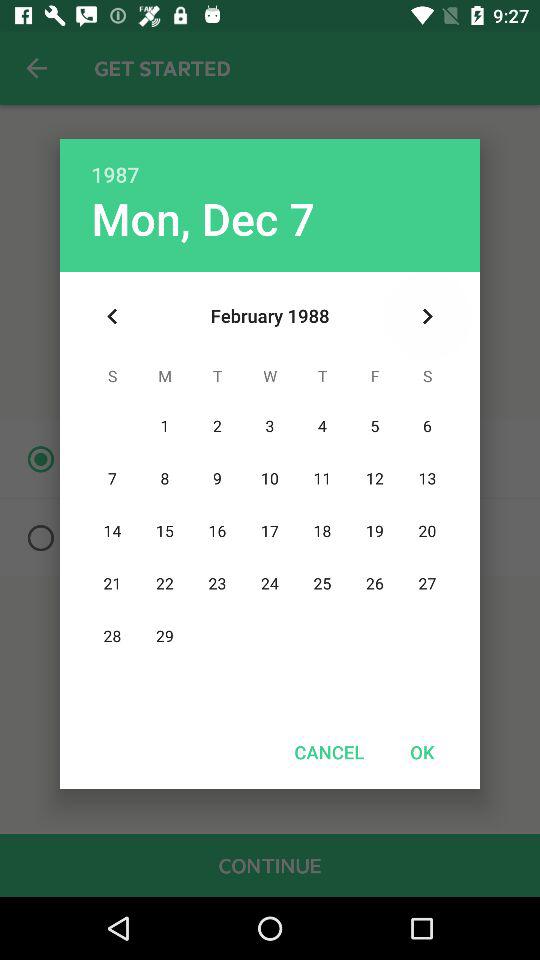  Describe the element at coordinates (422, 752) in the screenshot. I see `tap item next to cancel` at that location.